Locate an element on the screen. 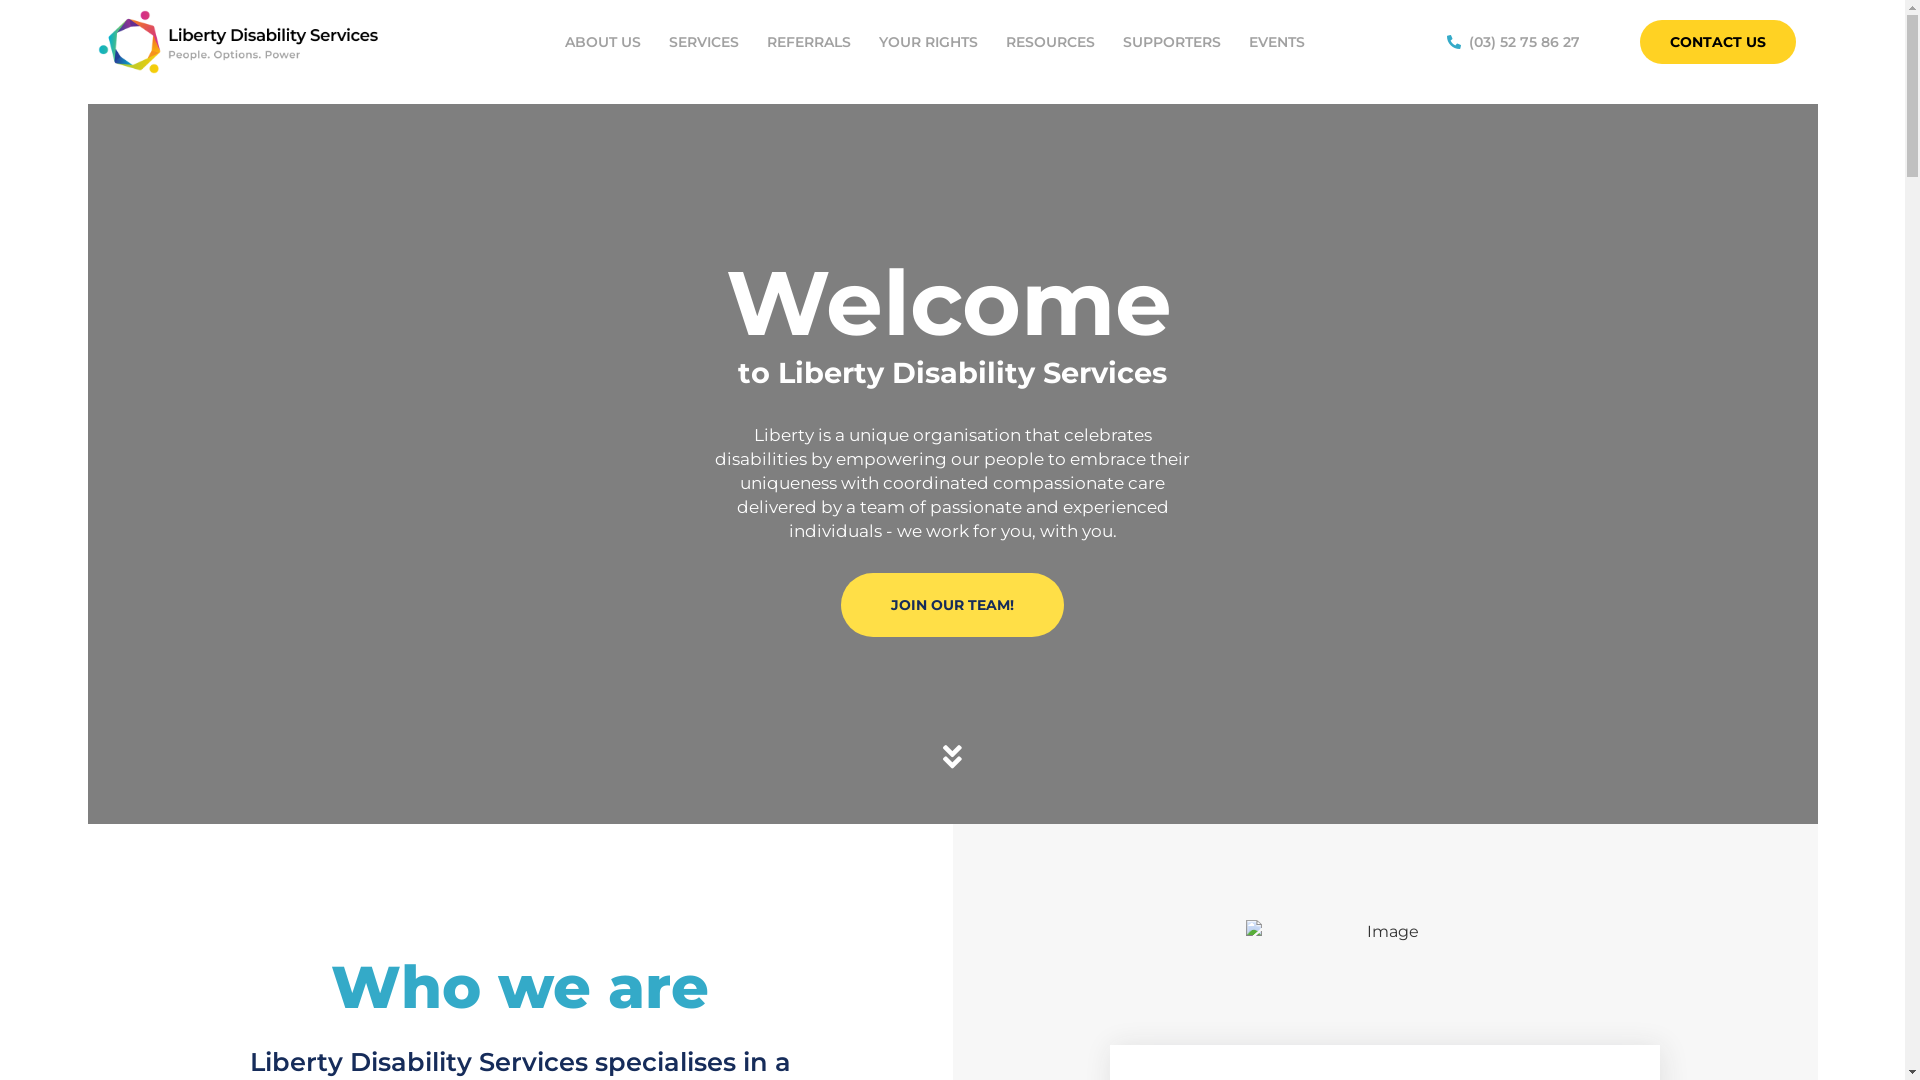  CONTACT US is located at coordinates (1718, 42).